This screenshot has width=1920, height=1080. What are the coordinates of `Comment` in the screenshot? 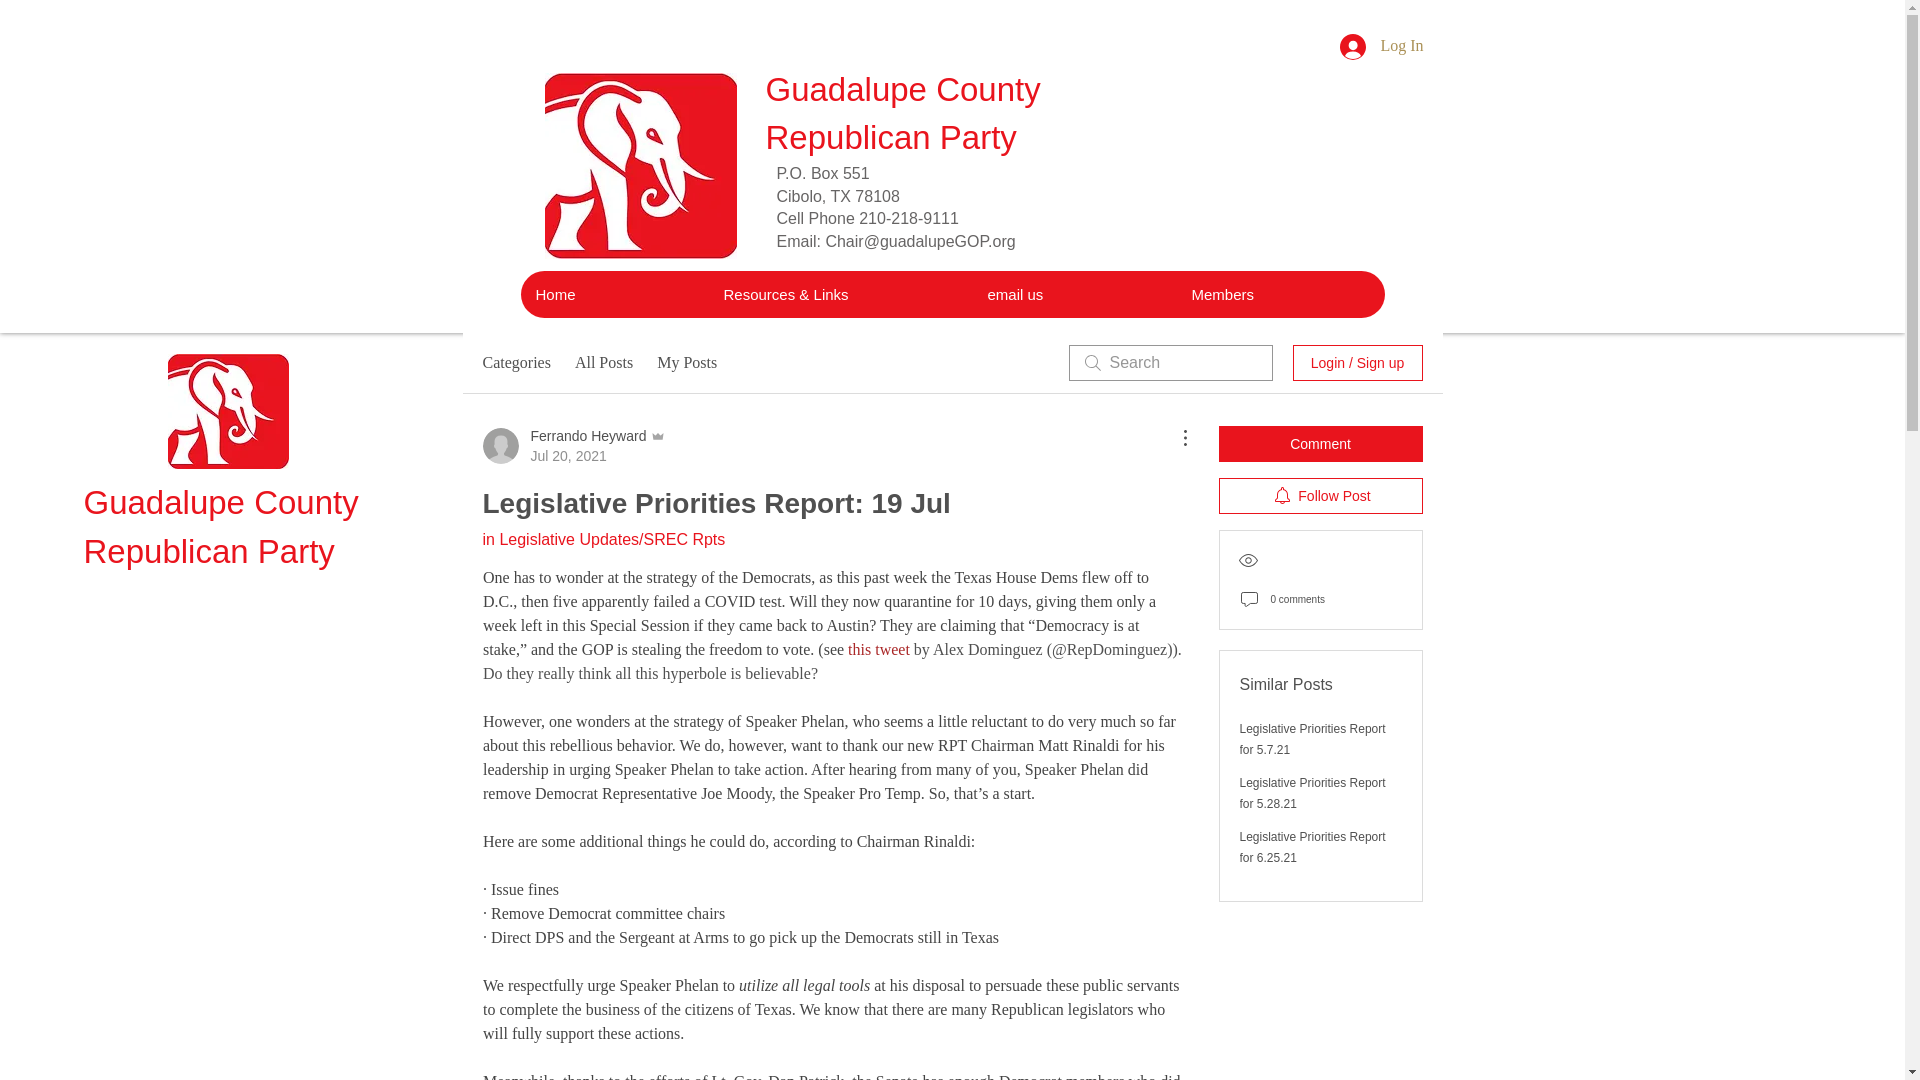 It's located at (1381, 46).